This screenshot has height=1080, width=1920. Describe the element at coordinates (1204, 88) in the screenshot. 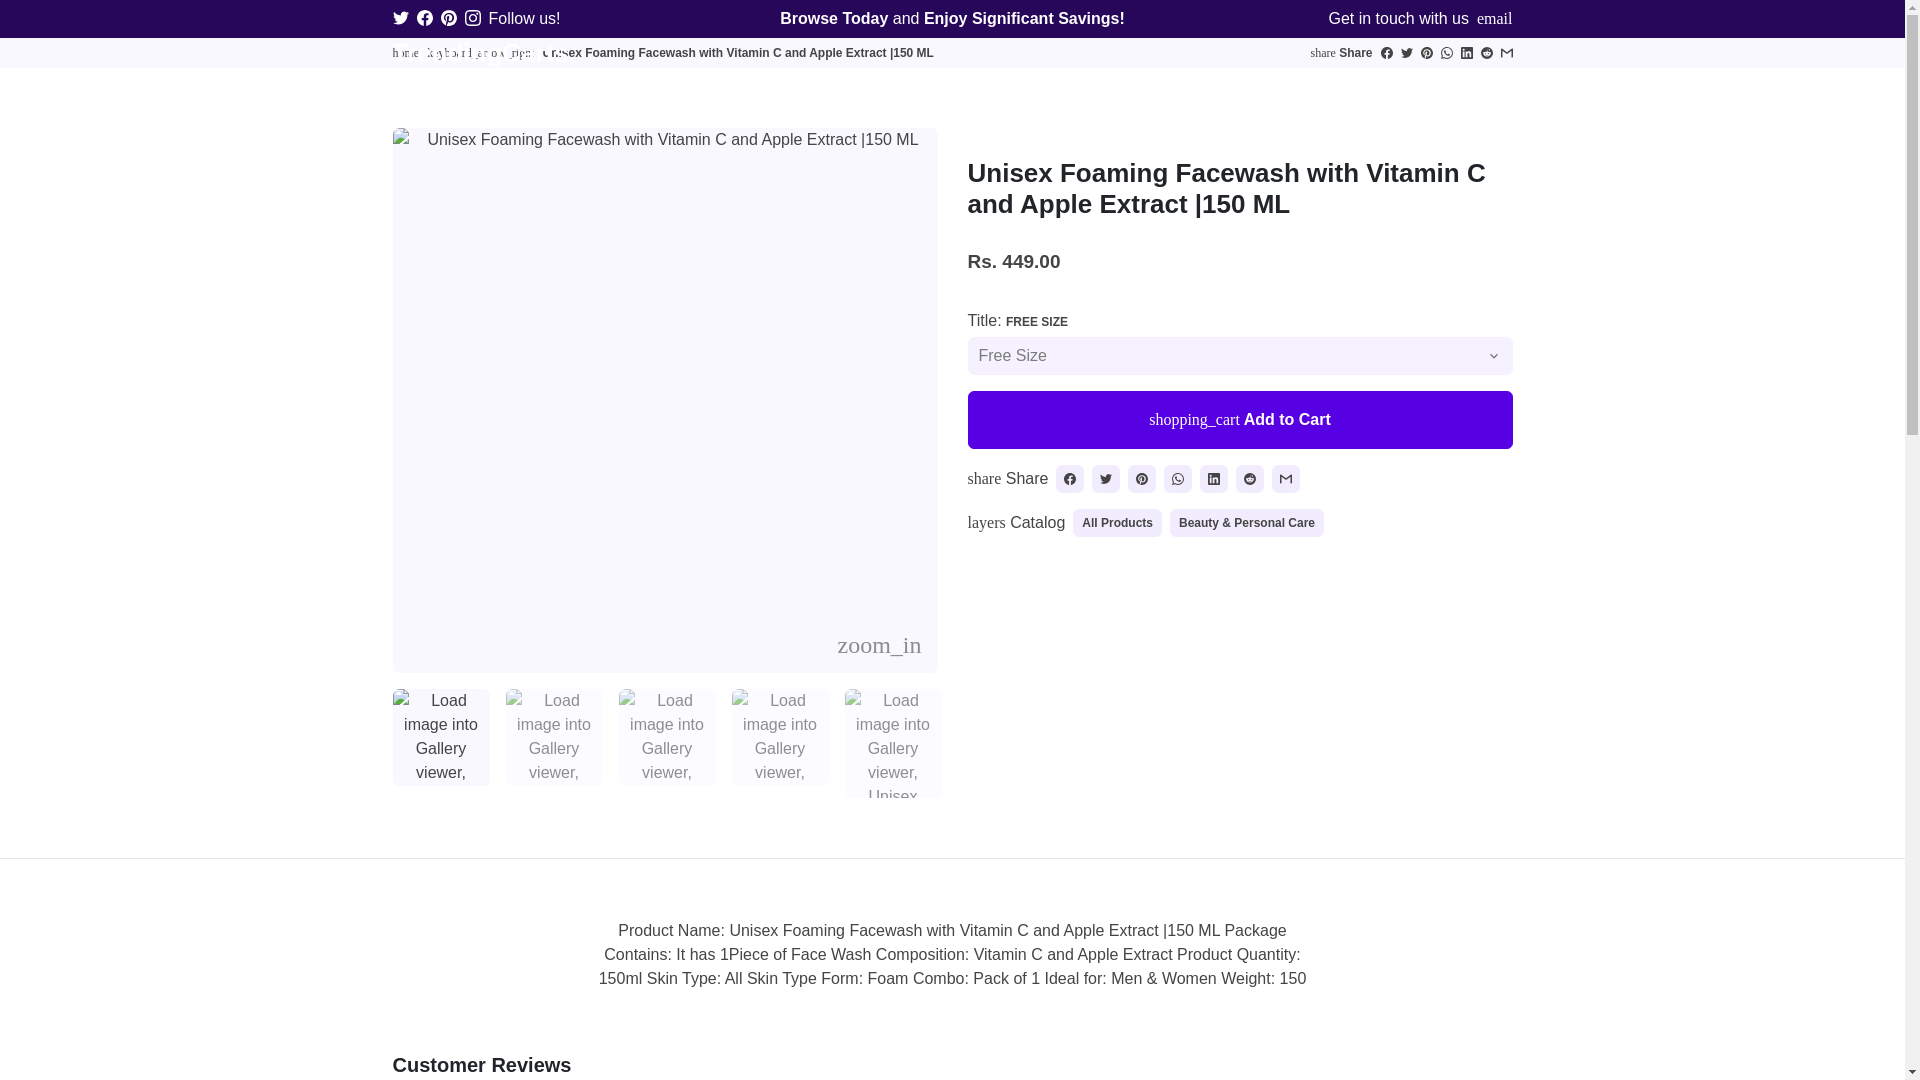

I see `Log In` at that location.